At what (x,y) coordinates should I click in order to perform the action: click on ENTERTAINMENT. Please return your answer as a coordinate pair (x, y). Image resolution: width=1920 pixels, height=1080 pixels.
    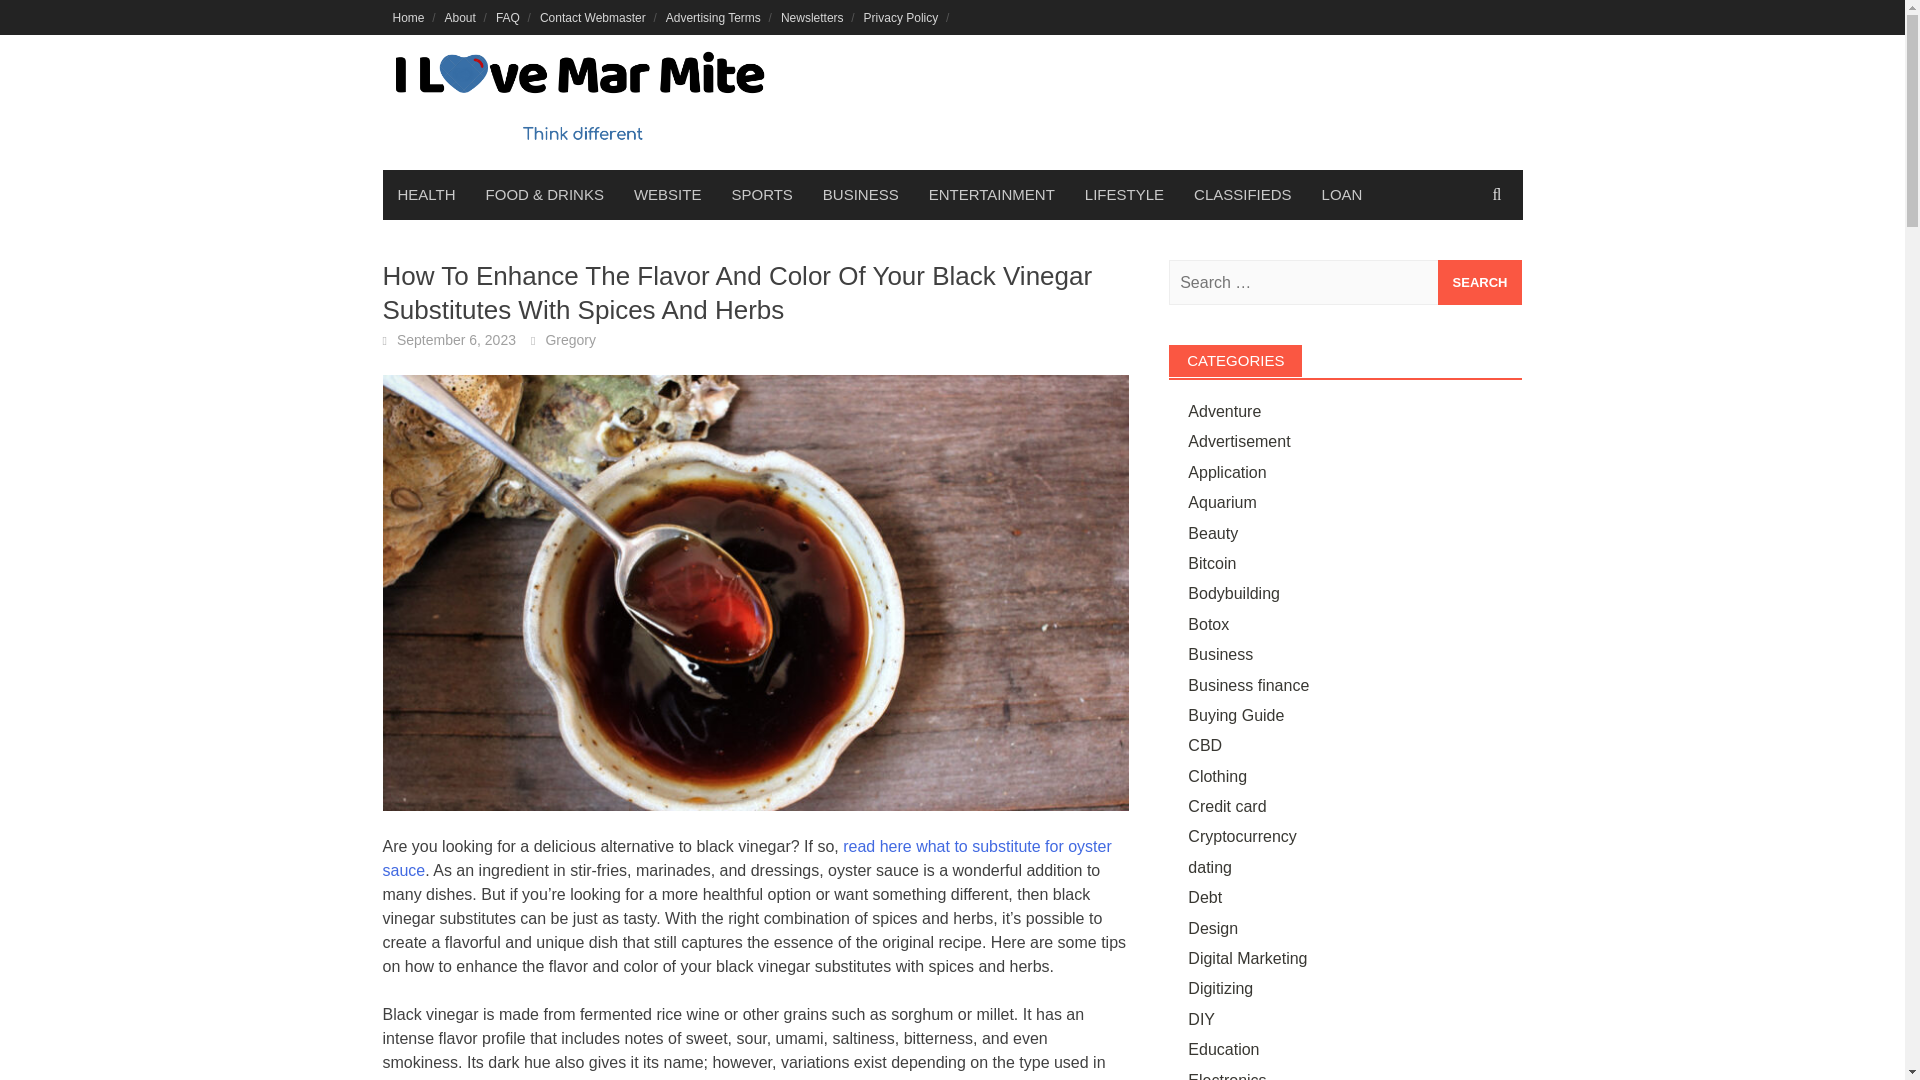
    Looking at the image, I should click on (991, 194).